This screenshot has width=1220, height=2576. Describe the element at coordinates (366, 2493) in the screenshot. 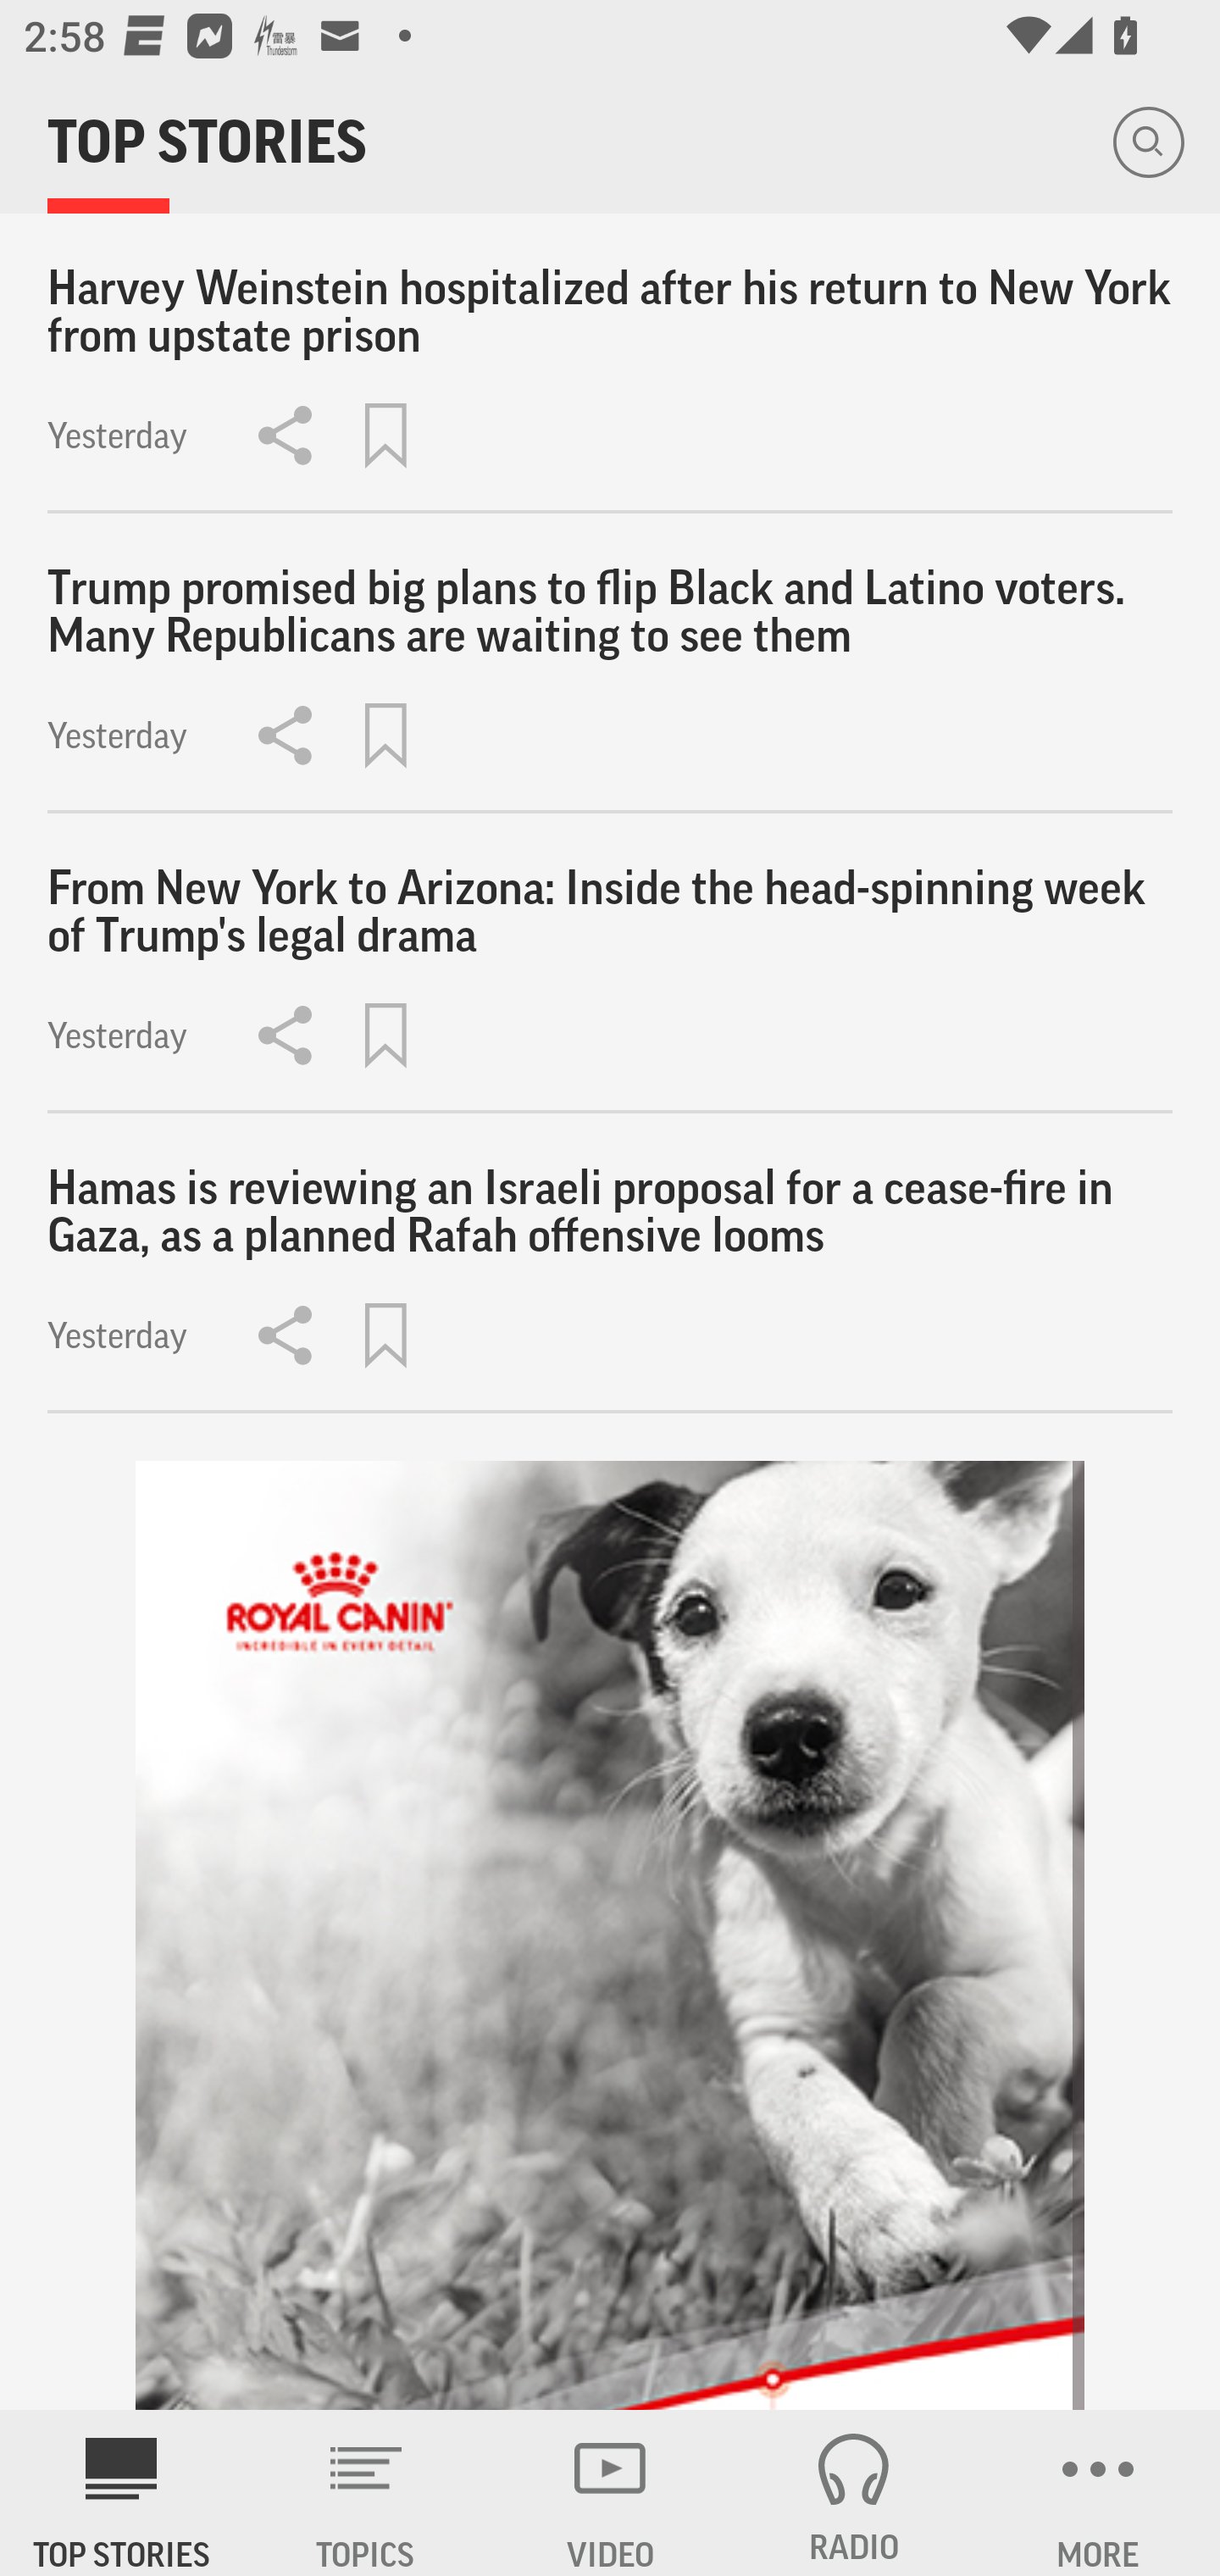

I see `TOPICS` at that location.